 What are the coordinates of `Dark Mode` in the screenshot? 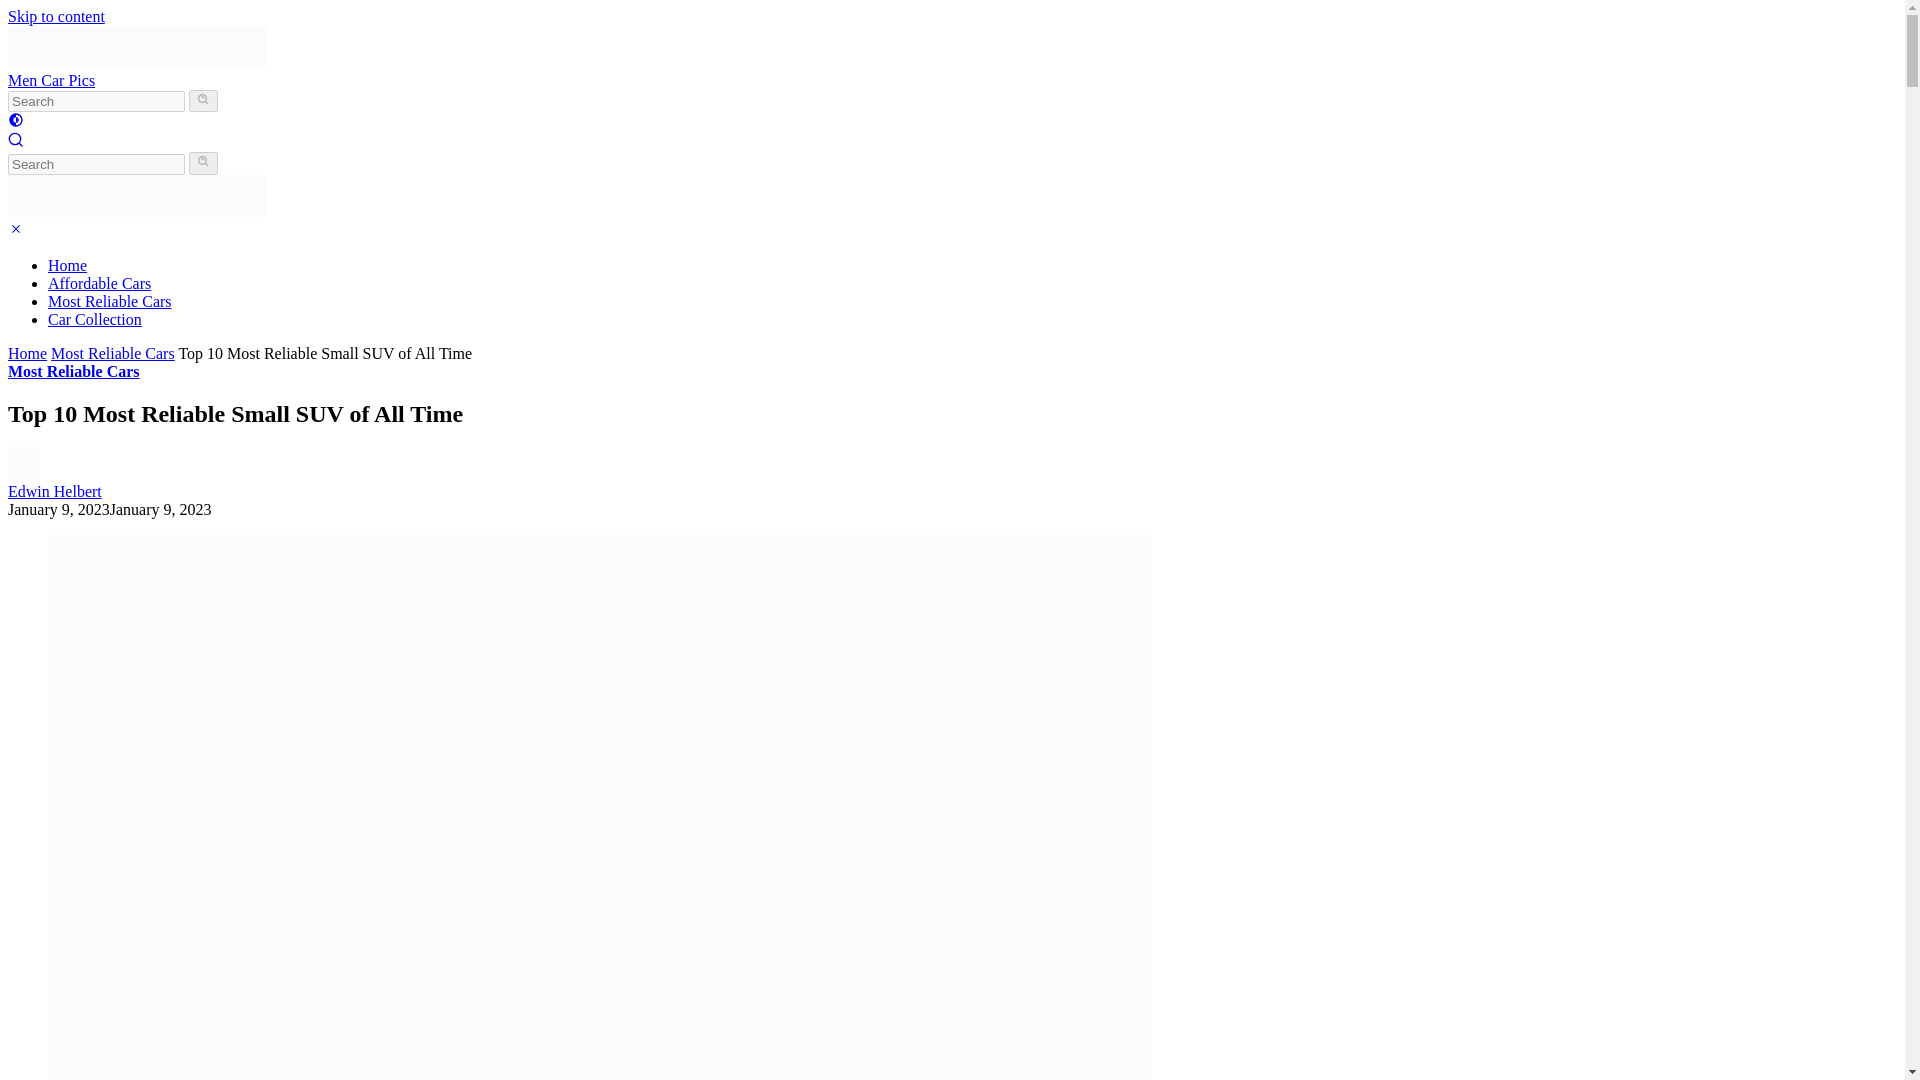 It's located at (15, 122).